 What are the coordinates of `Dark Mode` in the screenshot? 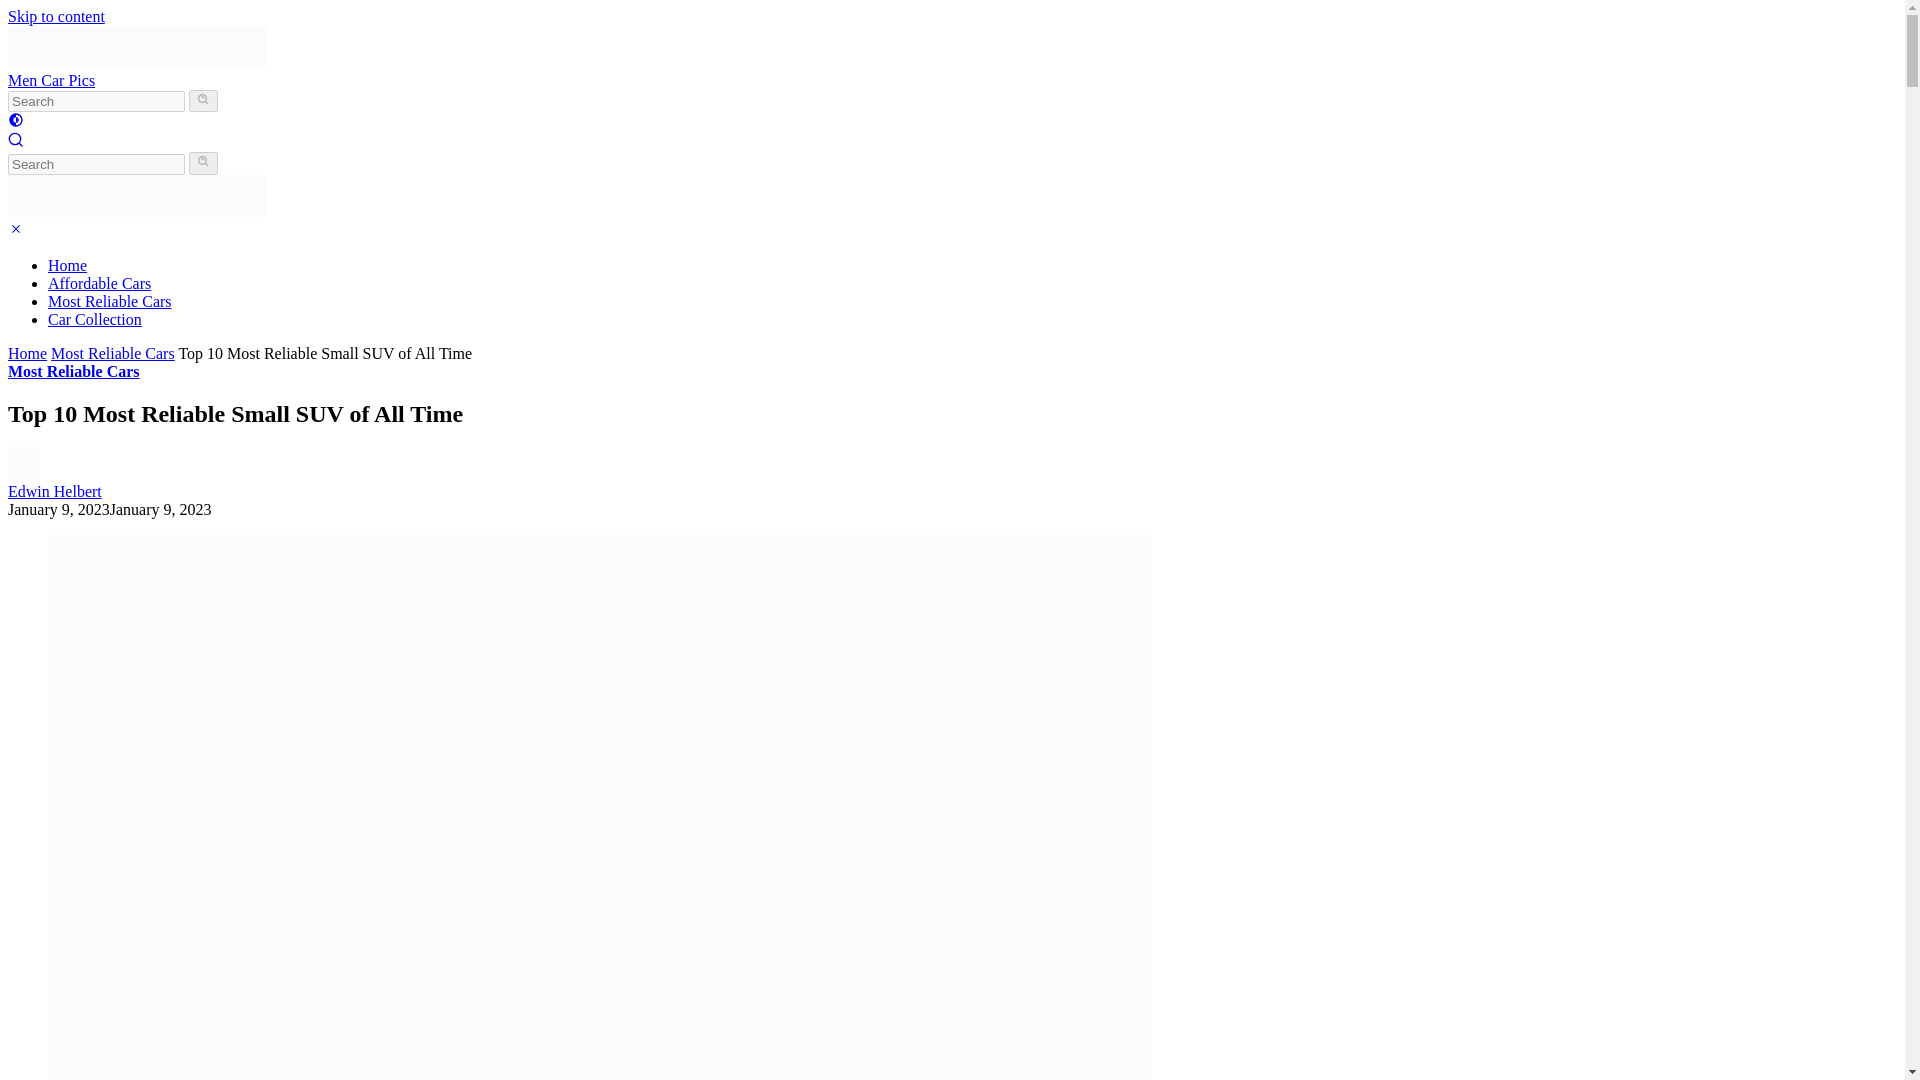 It's located at (15, 122).